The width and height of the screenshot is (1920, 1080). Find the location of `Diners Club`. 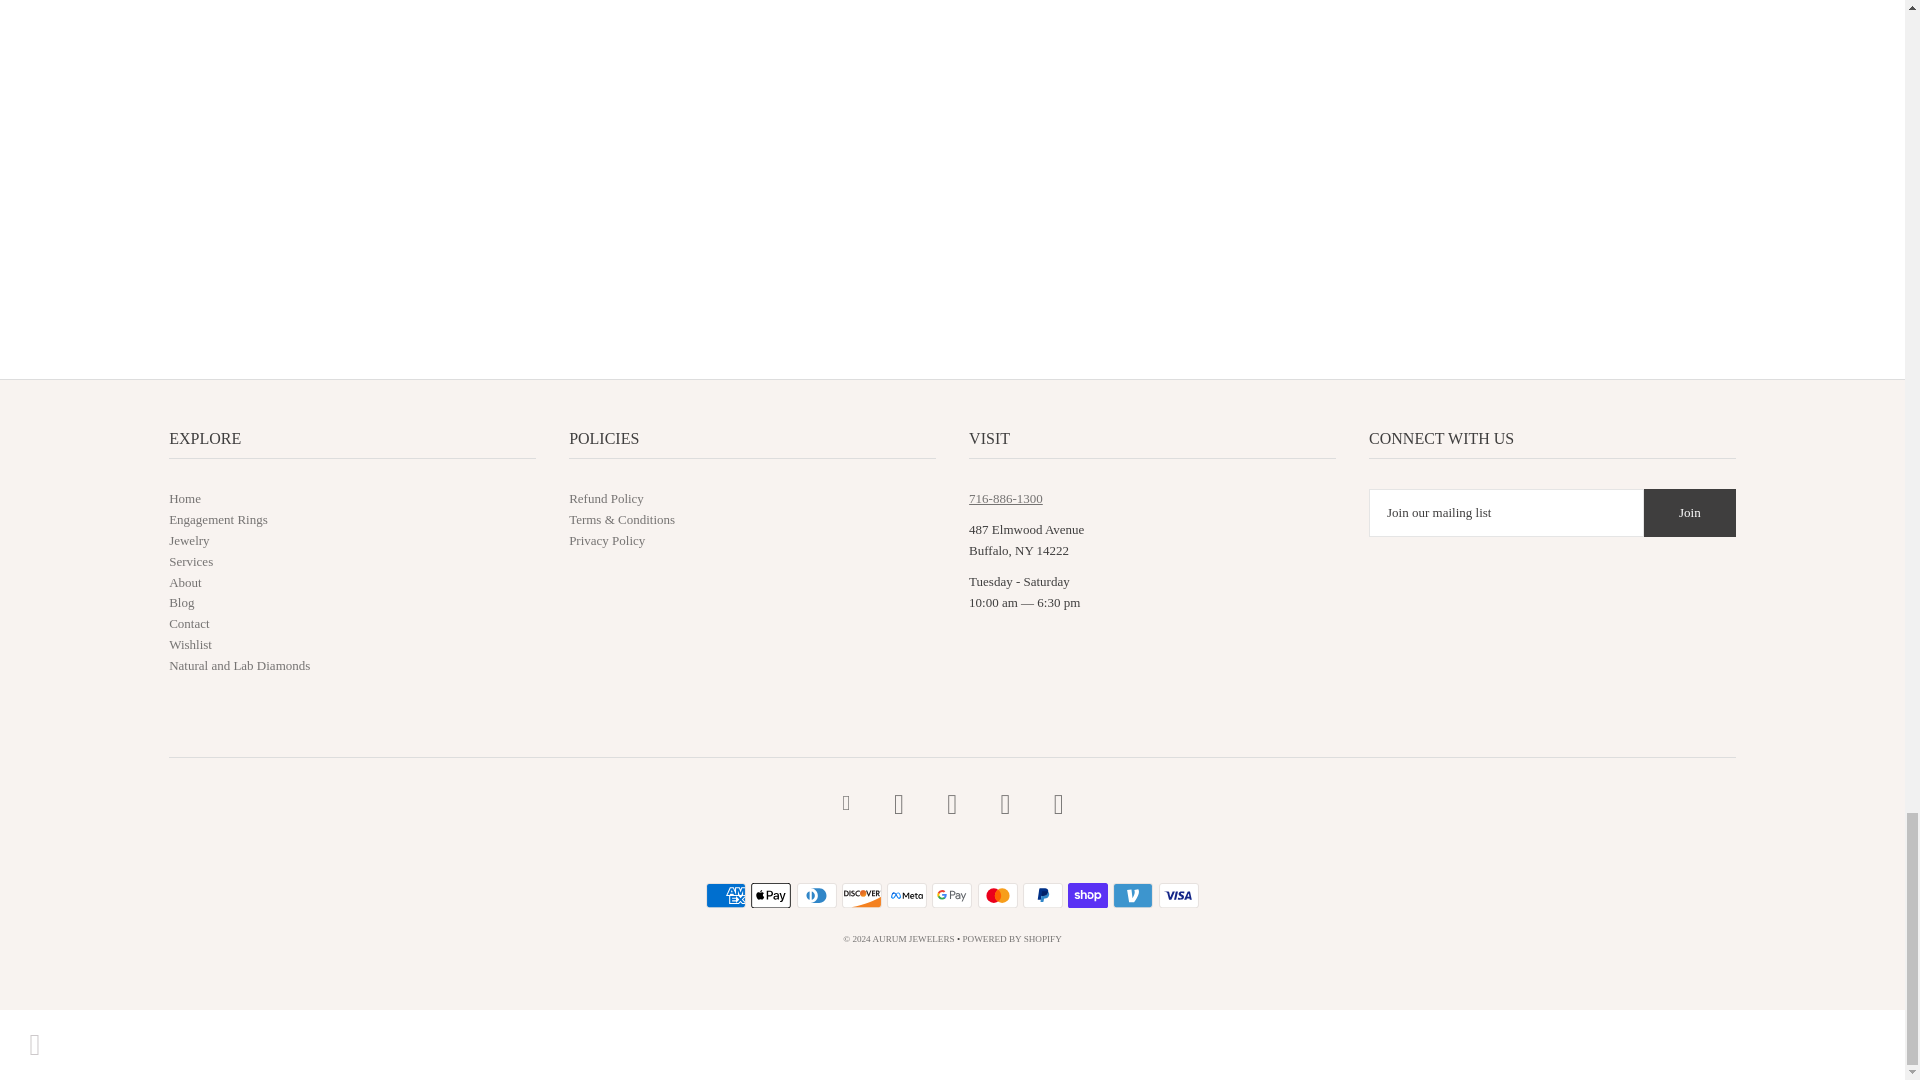

Diners Club is located at coordinates (816, 896).